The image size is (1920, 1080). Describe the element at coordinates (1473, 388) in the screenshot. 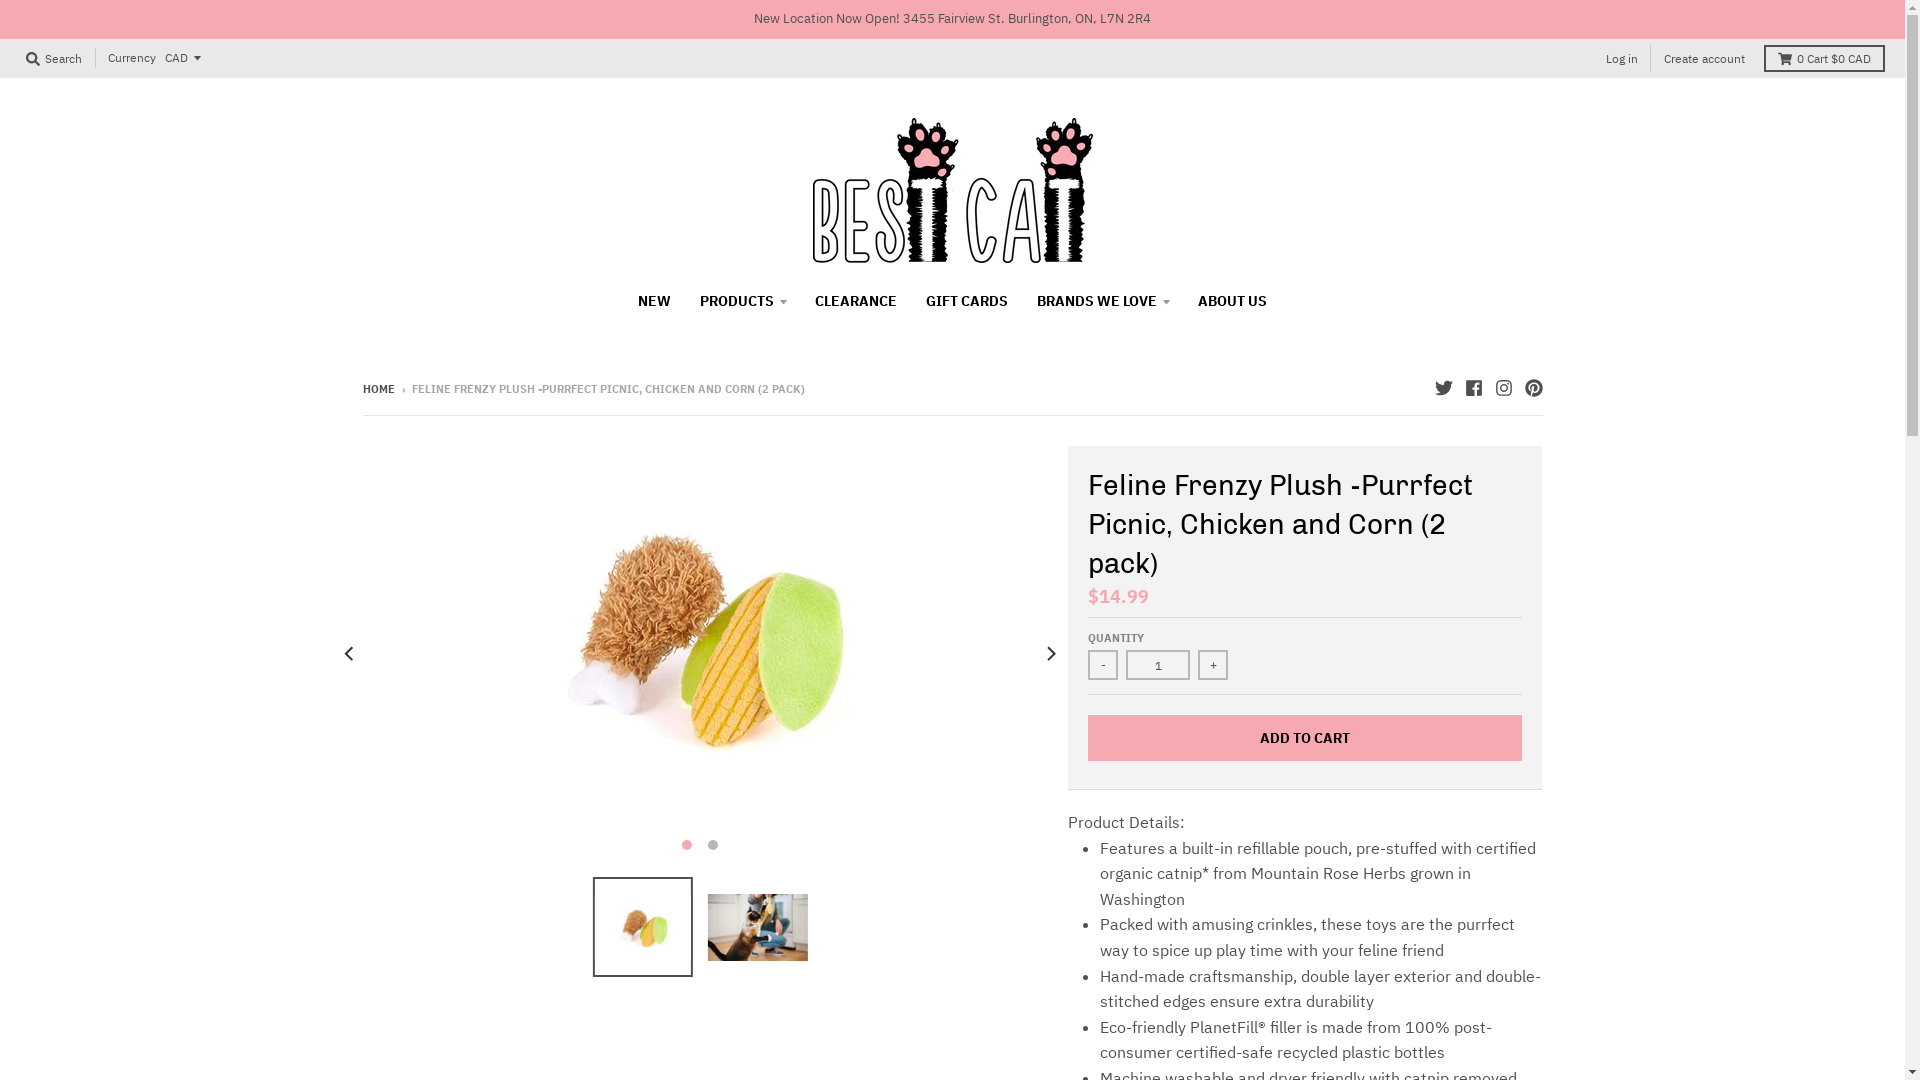

I see `Facebook - Best Cat ` at that location.